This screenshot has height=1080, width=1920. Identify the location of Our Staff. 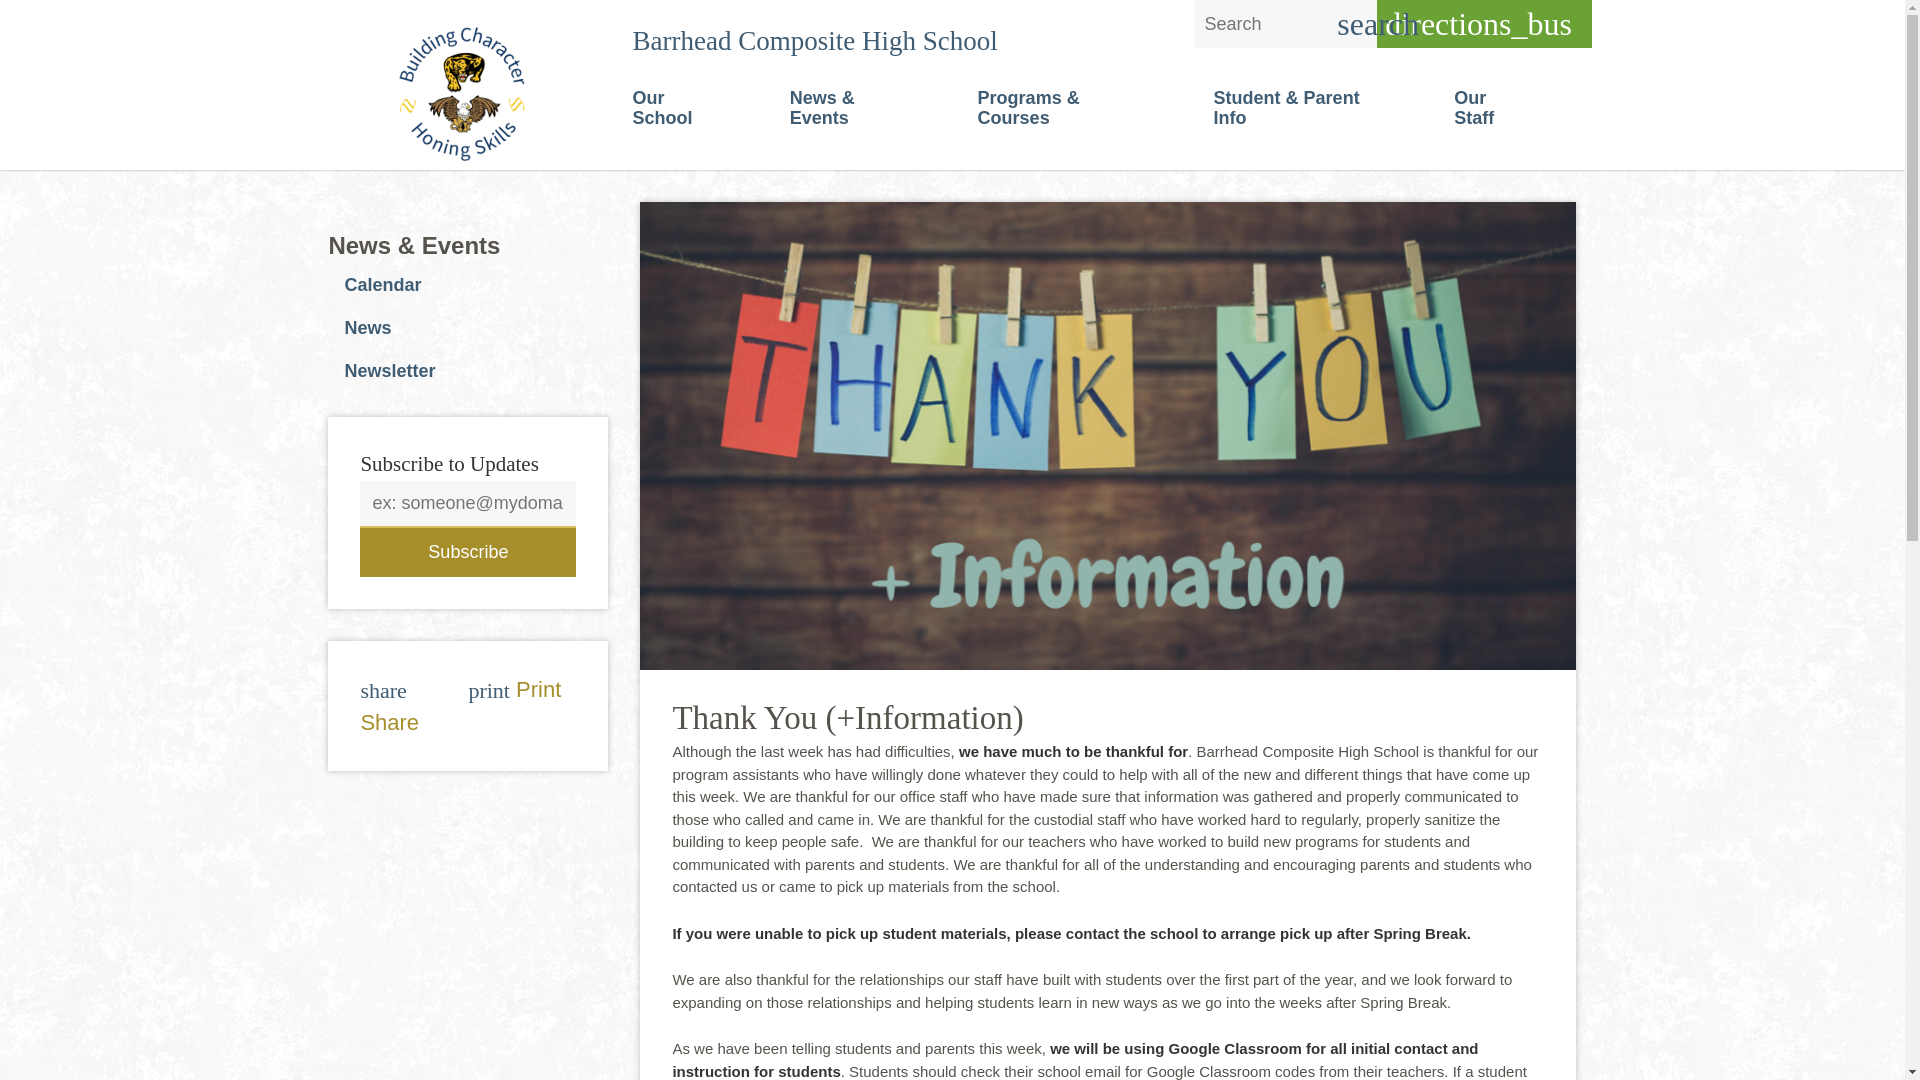
(1490, 109).